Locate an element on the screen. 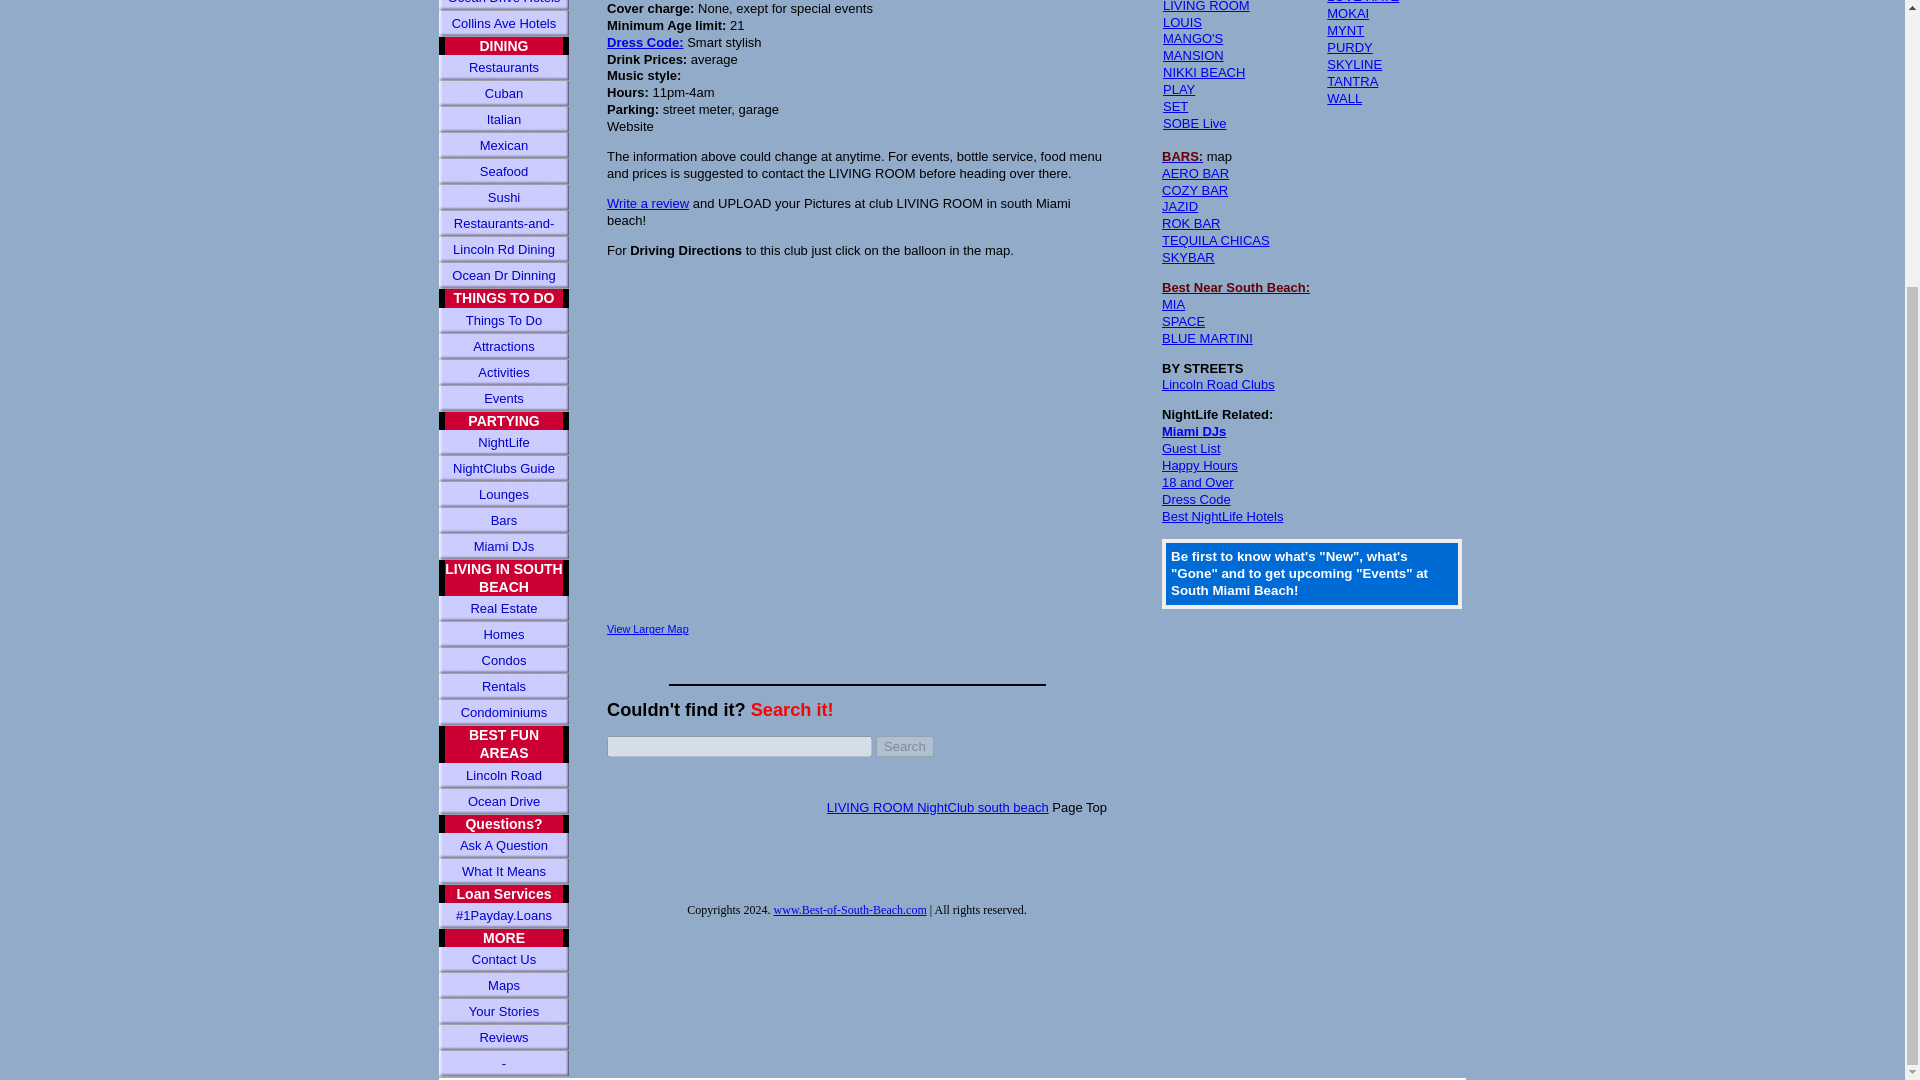 This screenshot has width=1920, height=1080. Rentals is located at coordinates (504, 686).